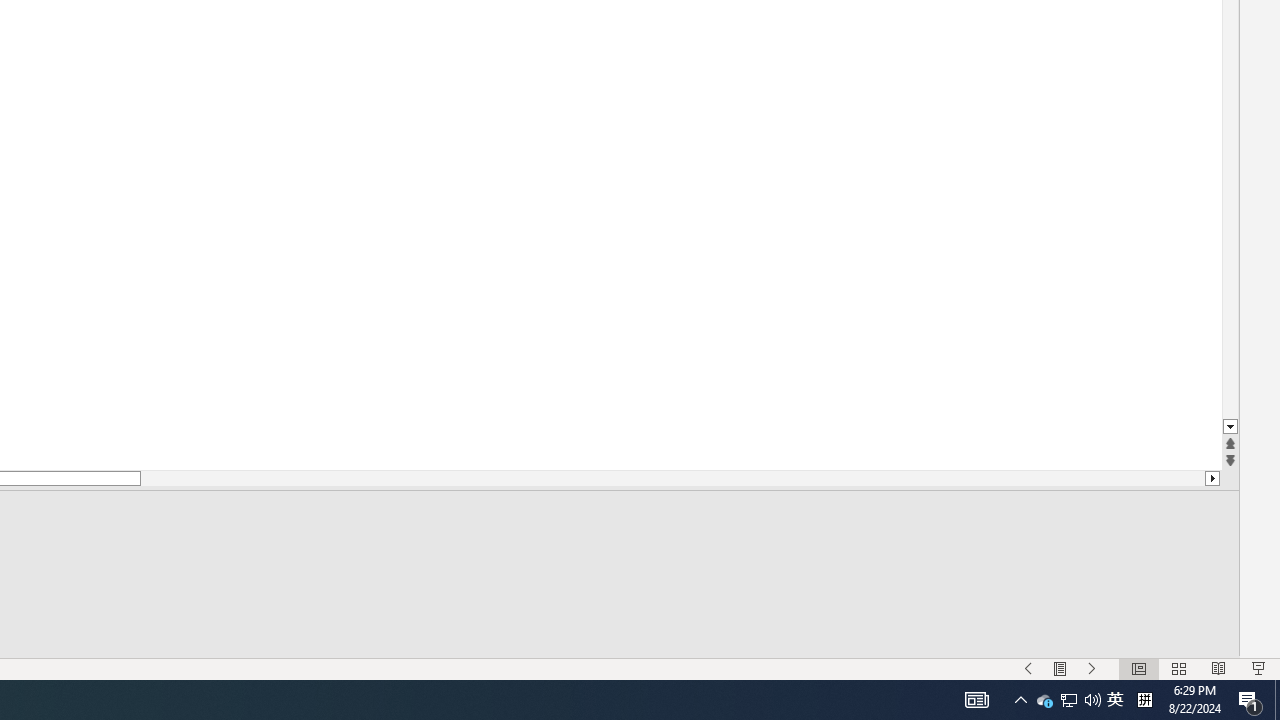 The height and width of the screenshot is (720, 1280). What do you see at coordinates (1060, 668) in the screenshot?
I see `Menu On` at bounding box center [1060, 668].